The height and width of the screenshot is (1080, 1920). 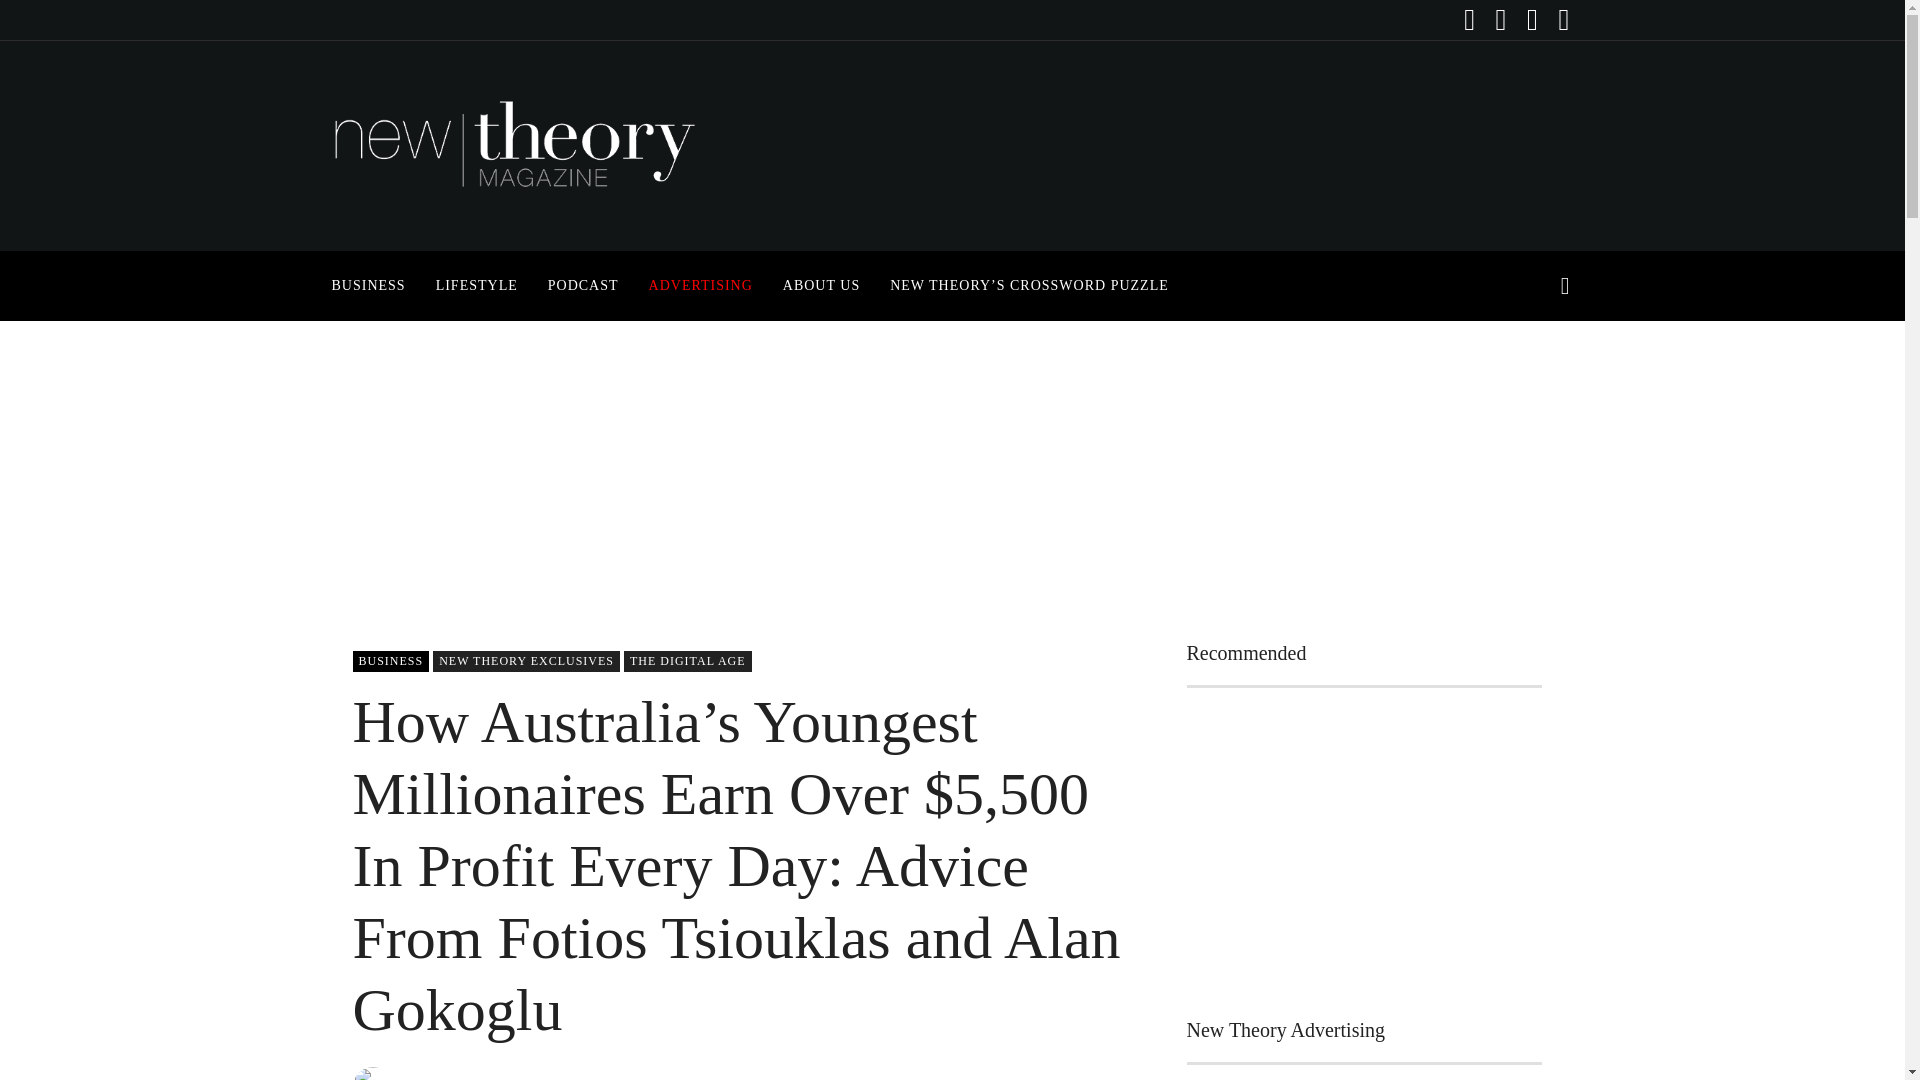 I want to click on View all posts in 923, so click(x=526, y=661).